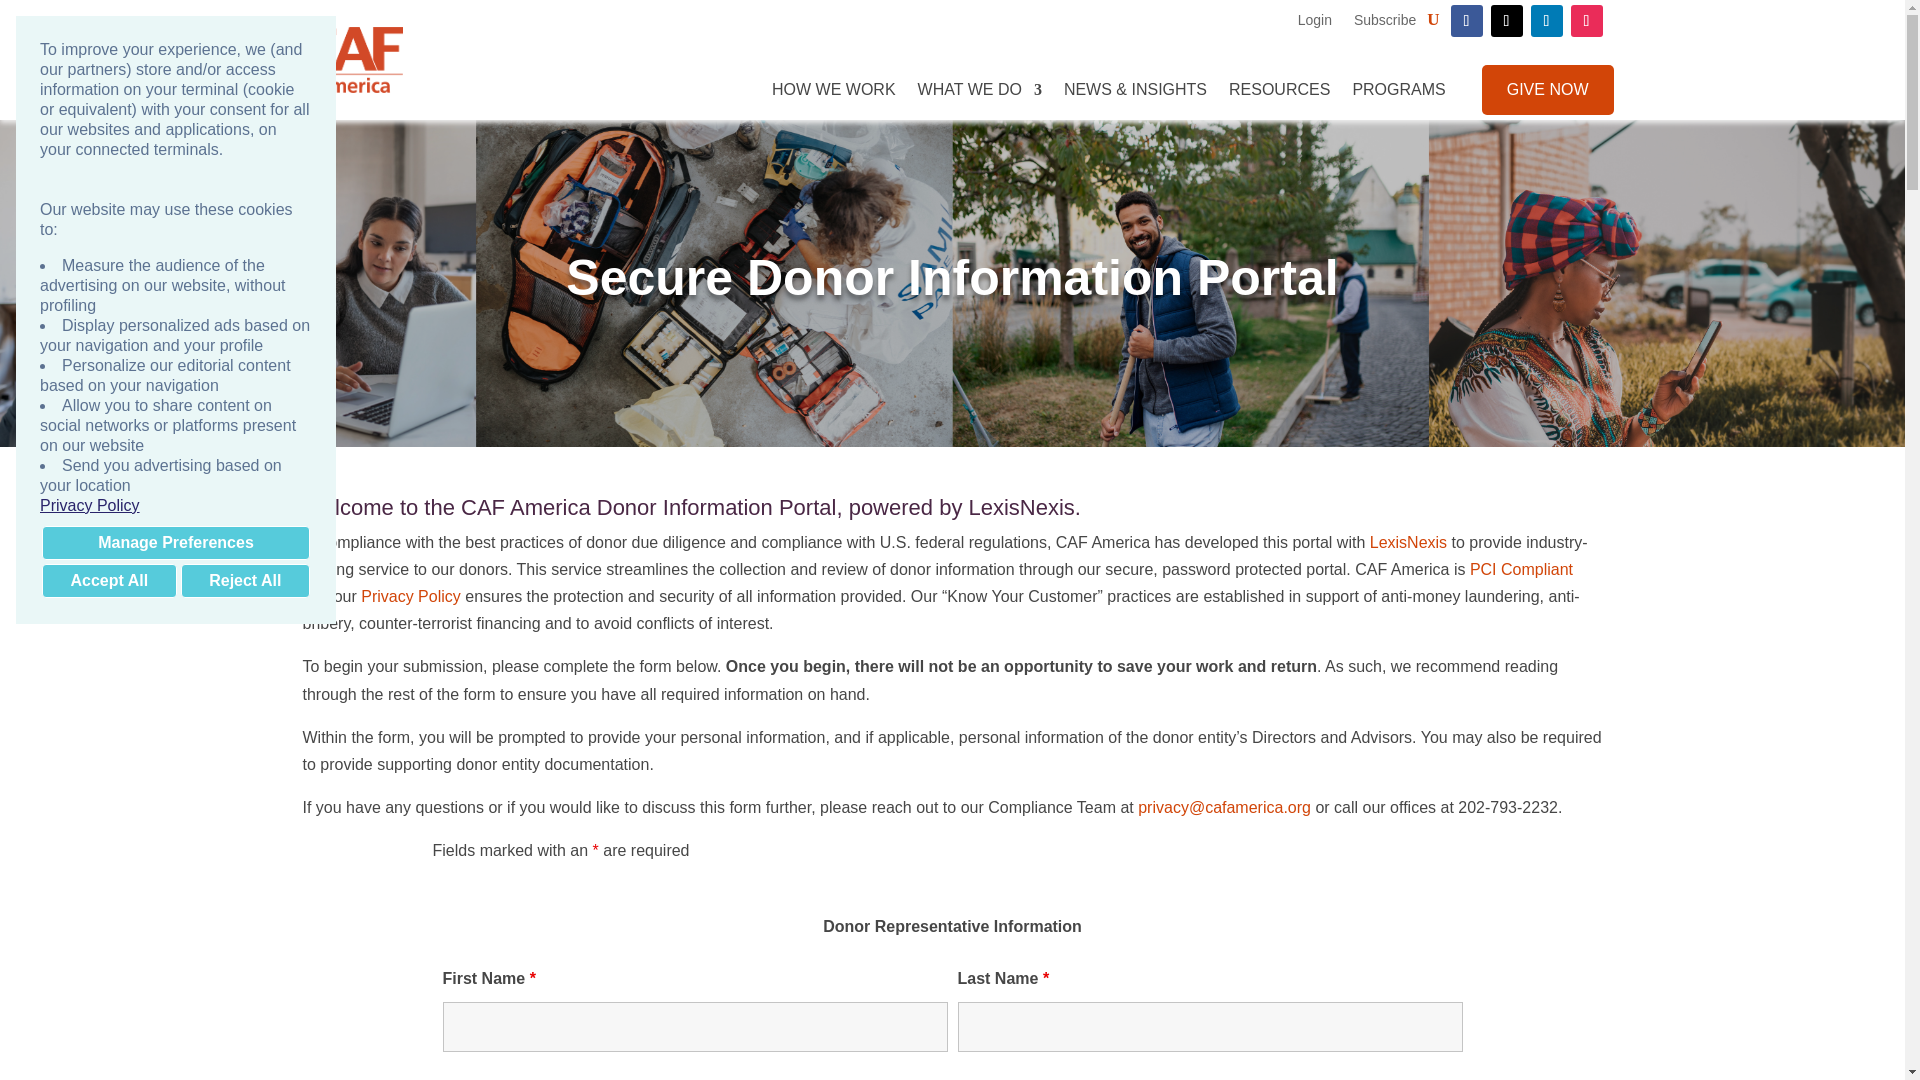  I want to click on HOW WE WORK, so click(834, 89).